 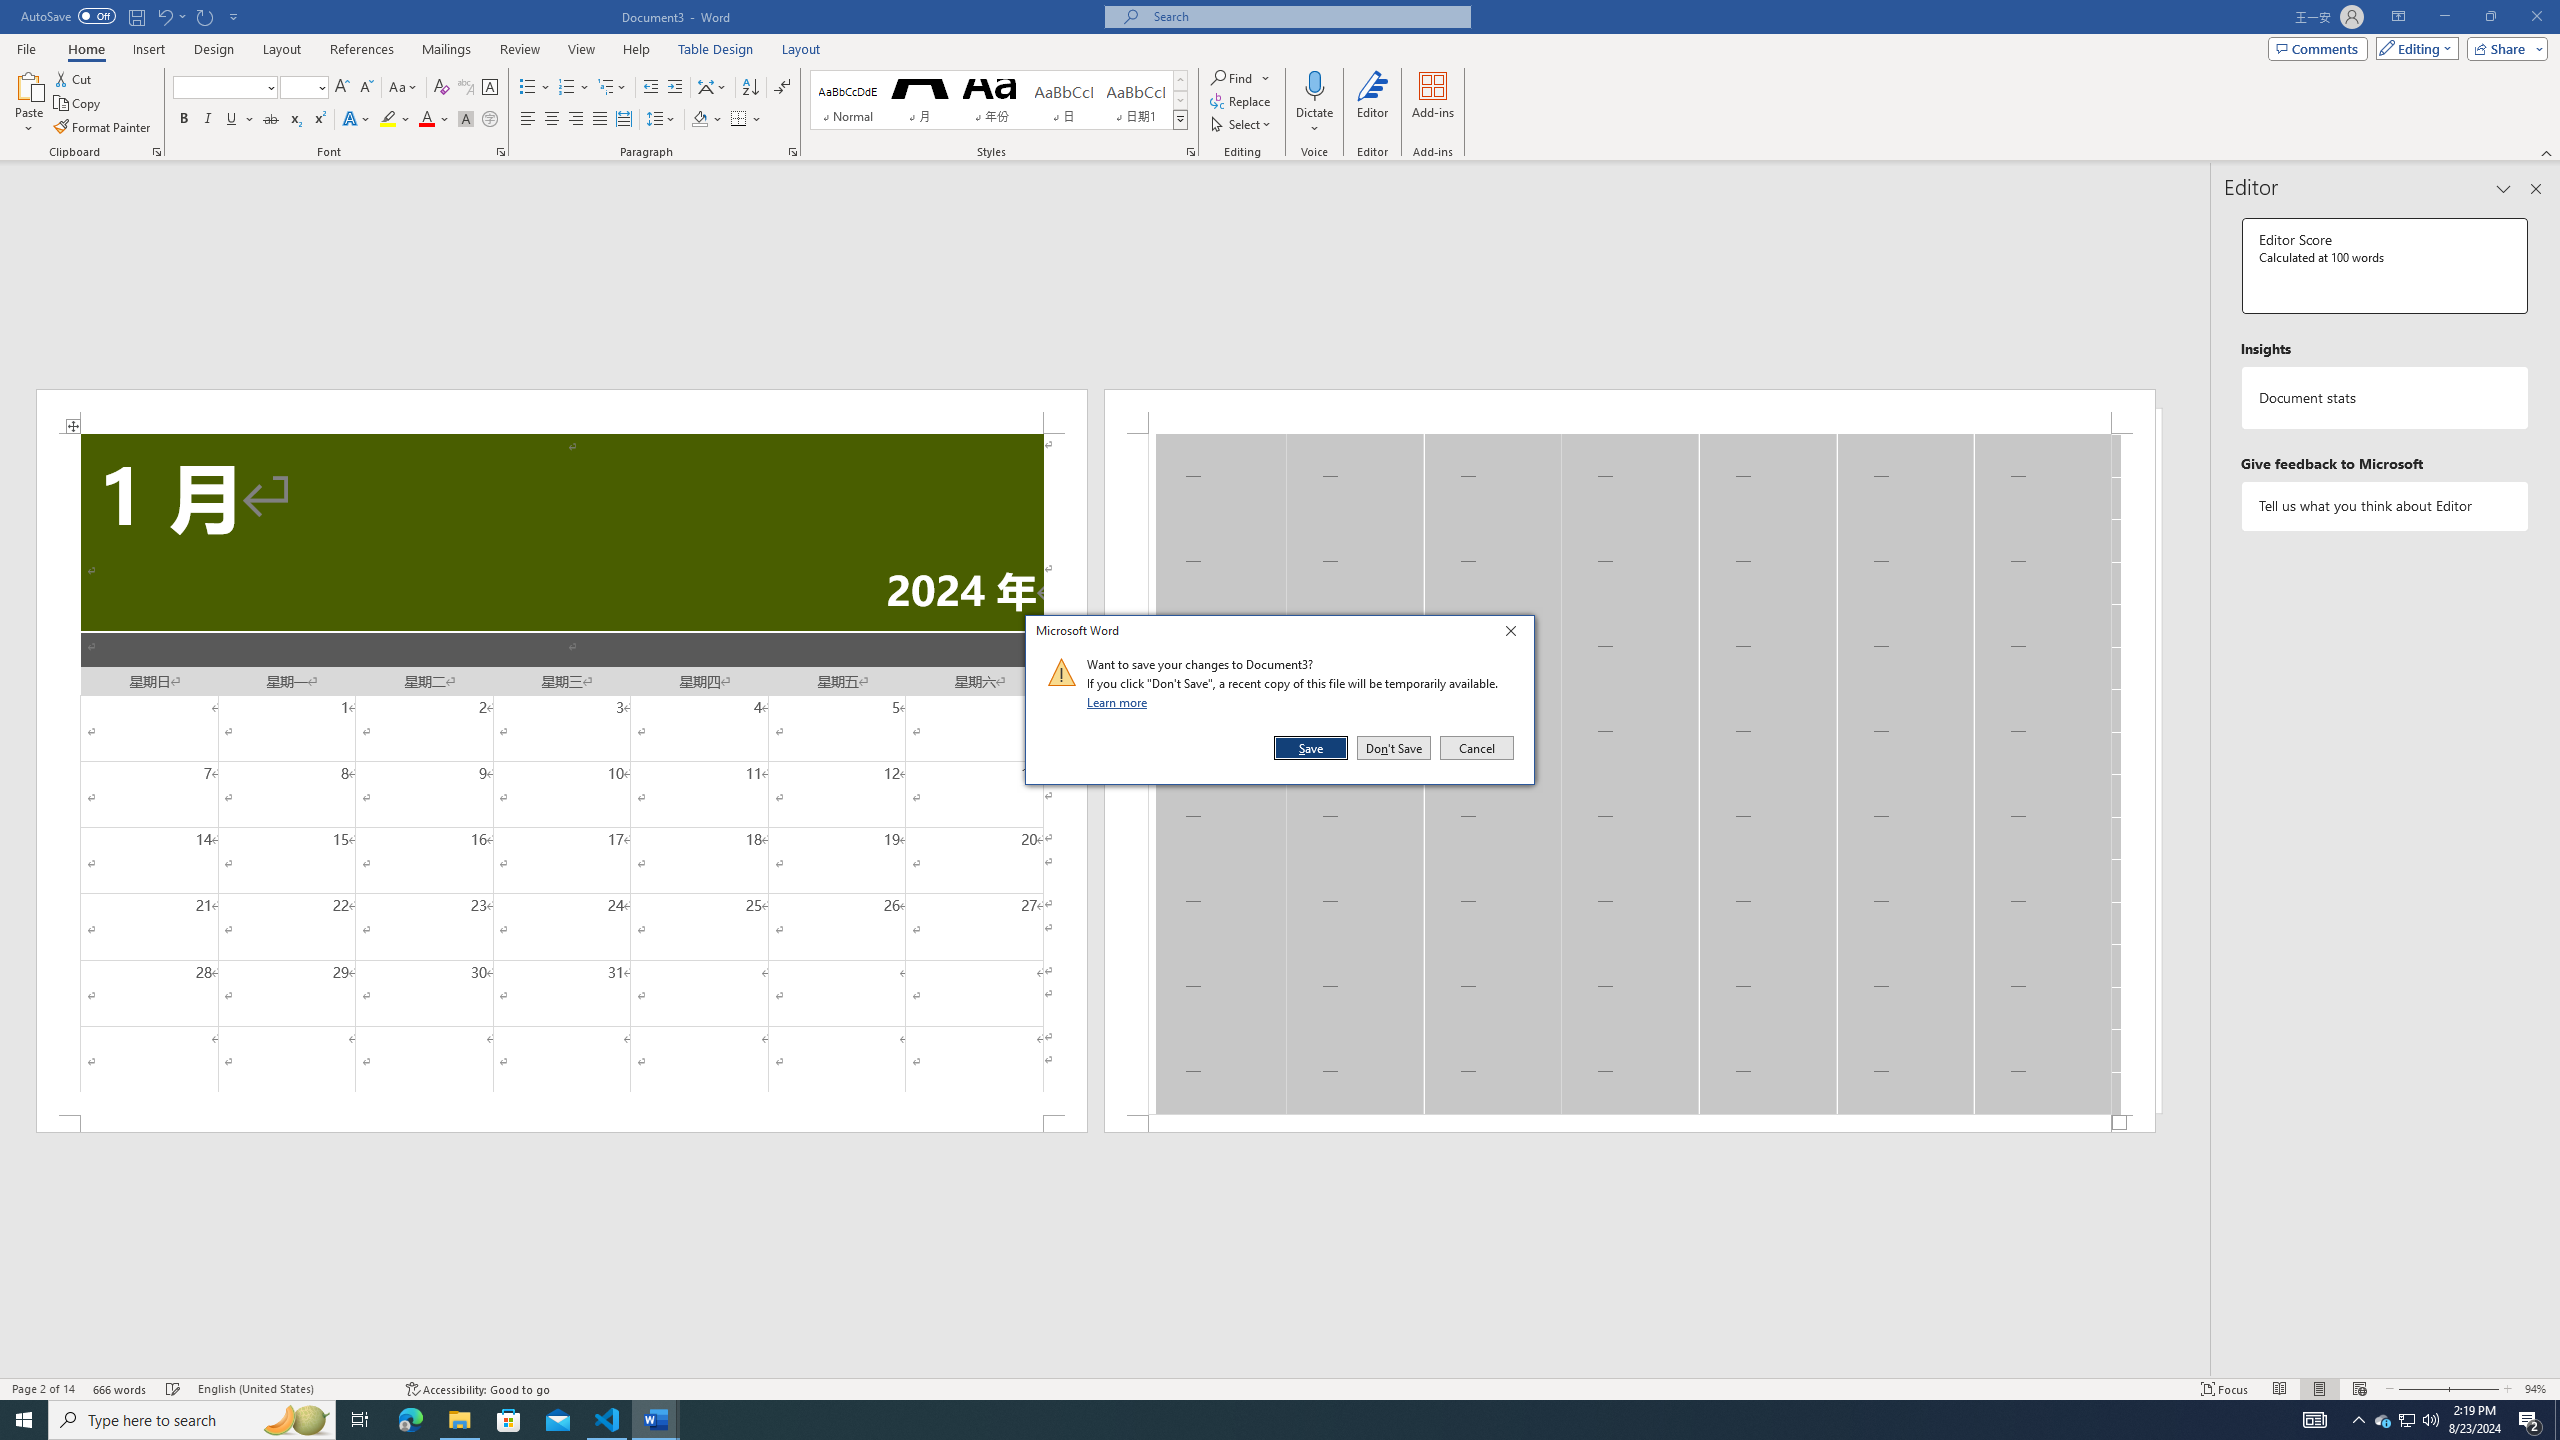 What do you see at coordinates (662, 120) in the screenshot?
I see `Line and Paragraph Spacing` at bounding box center [662, 120].